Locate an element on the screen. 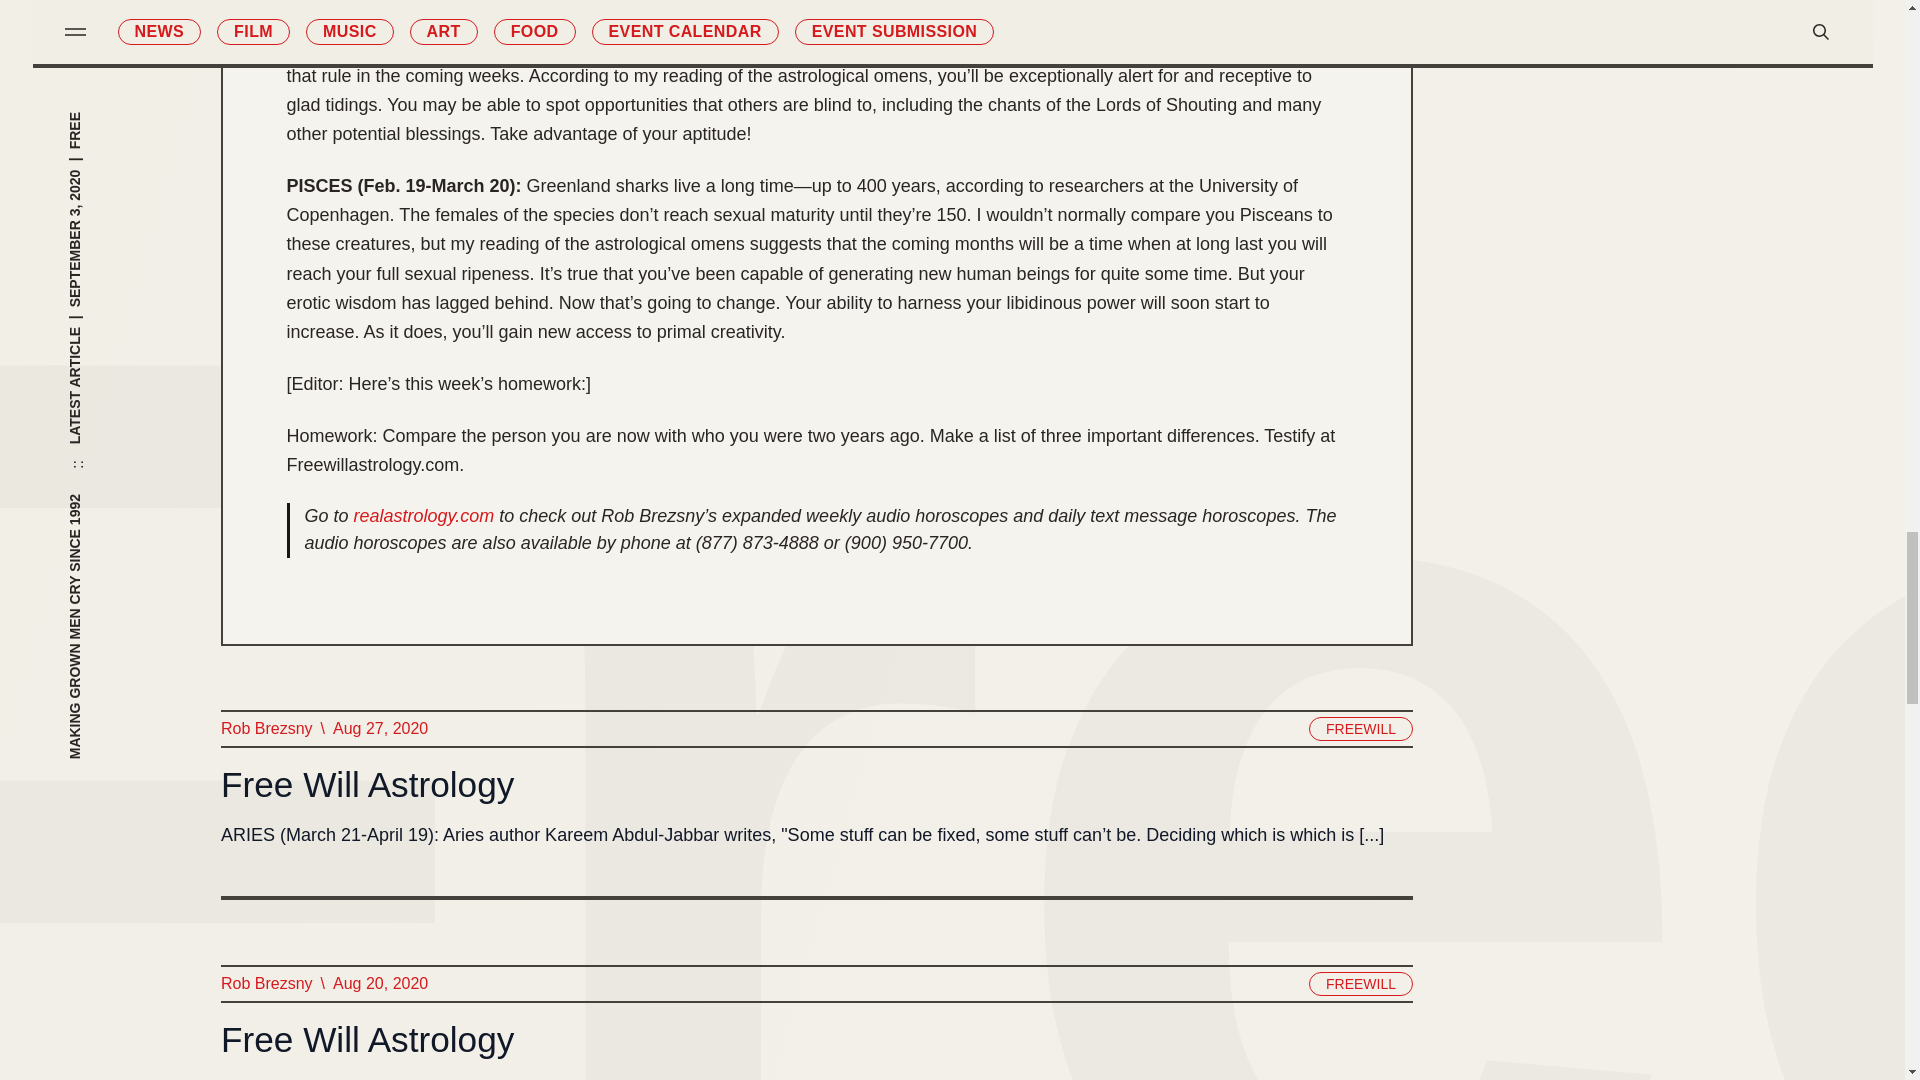  Rob Brezsny is located at coordinates (266, 728).